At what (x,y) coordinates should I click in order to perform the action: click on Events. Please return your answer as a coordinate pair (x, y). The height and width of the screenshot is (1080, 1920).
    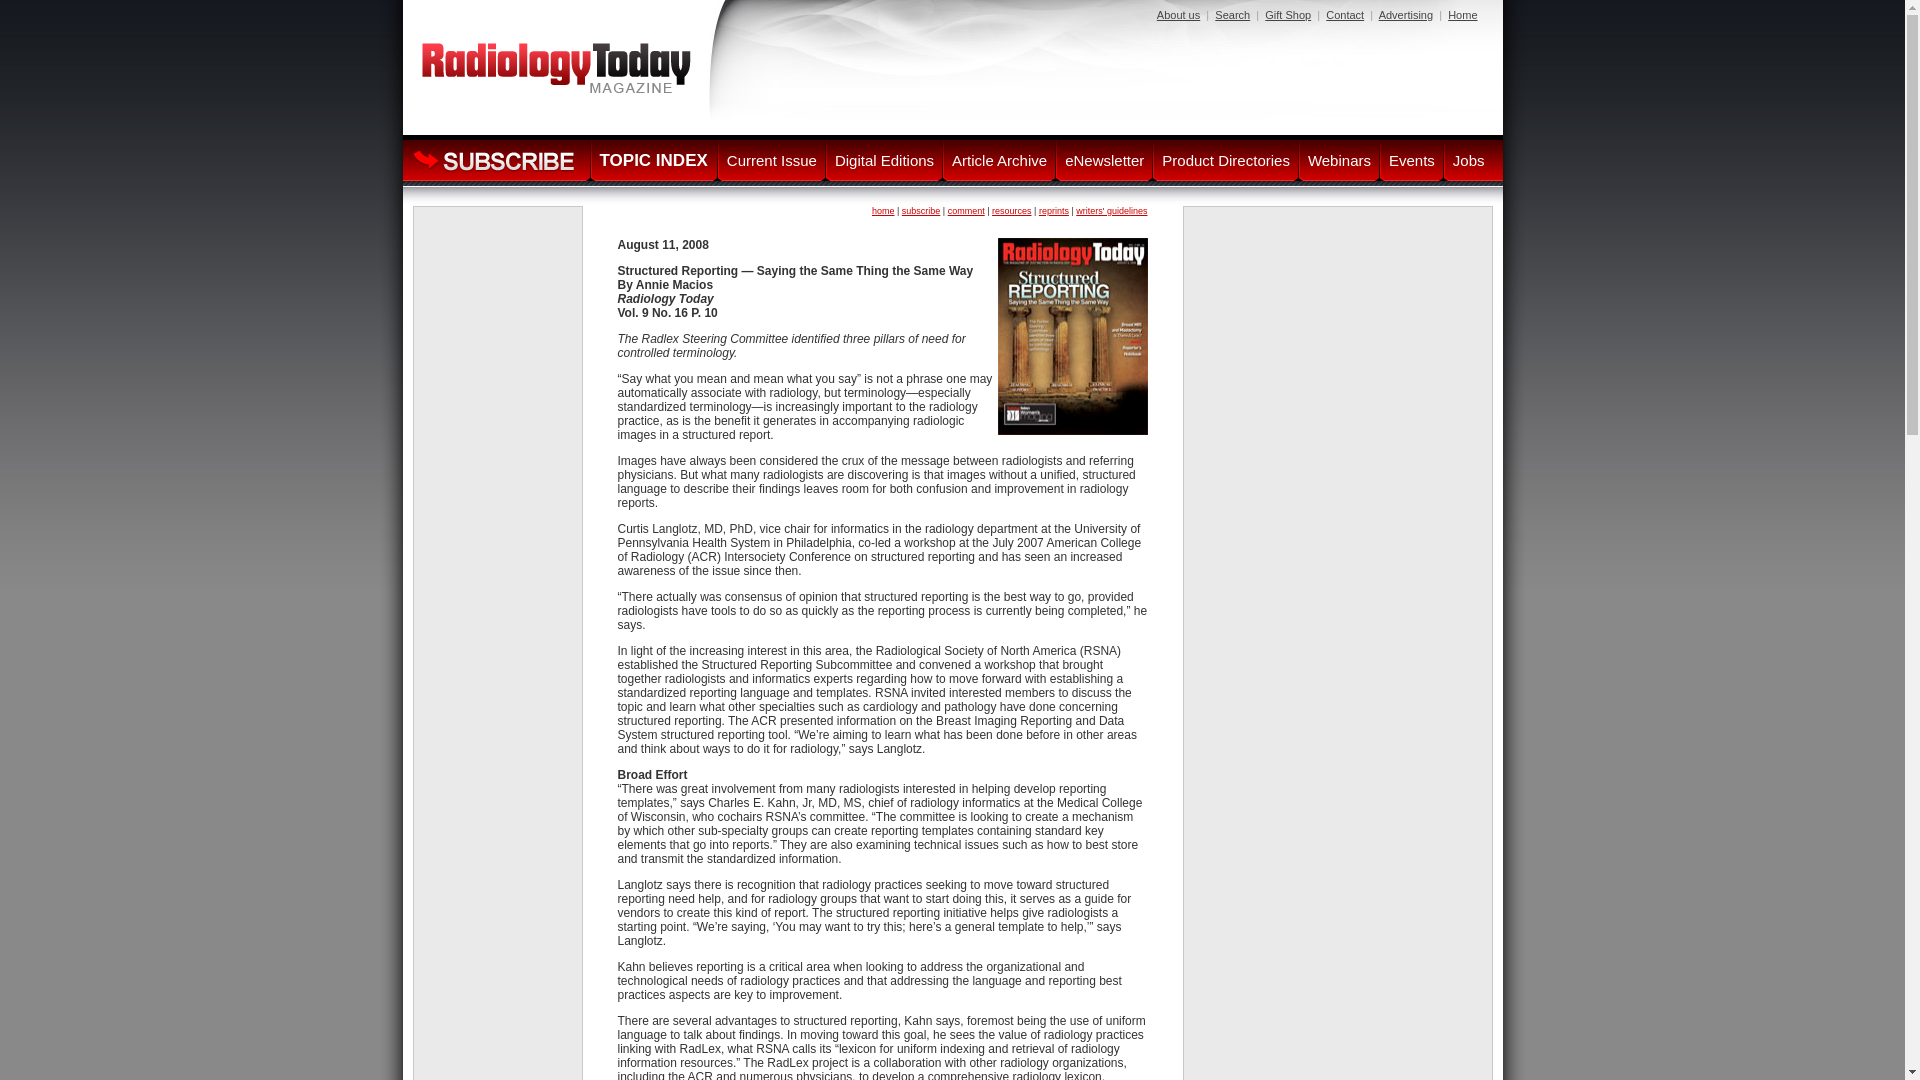
    Looking at the image, I should click on (1412, 160).